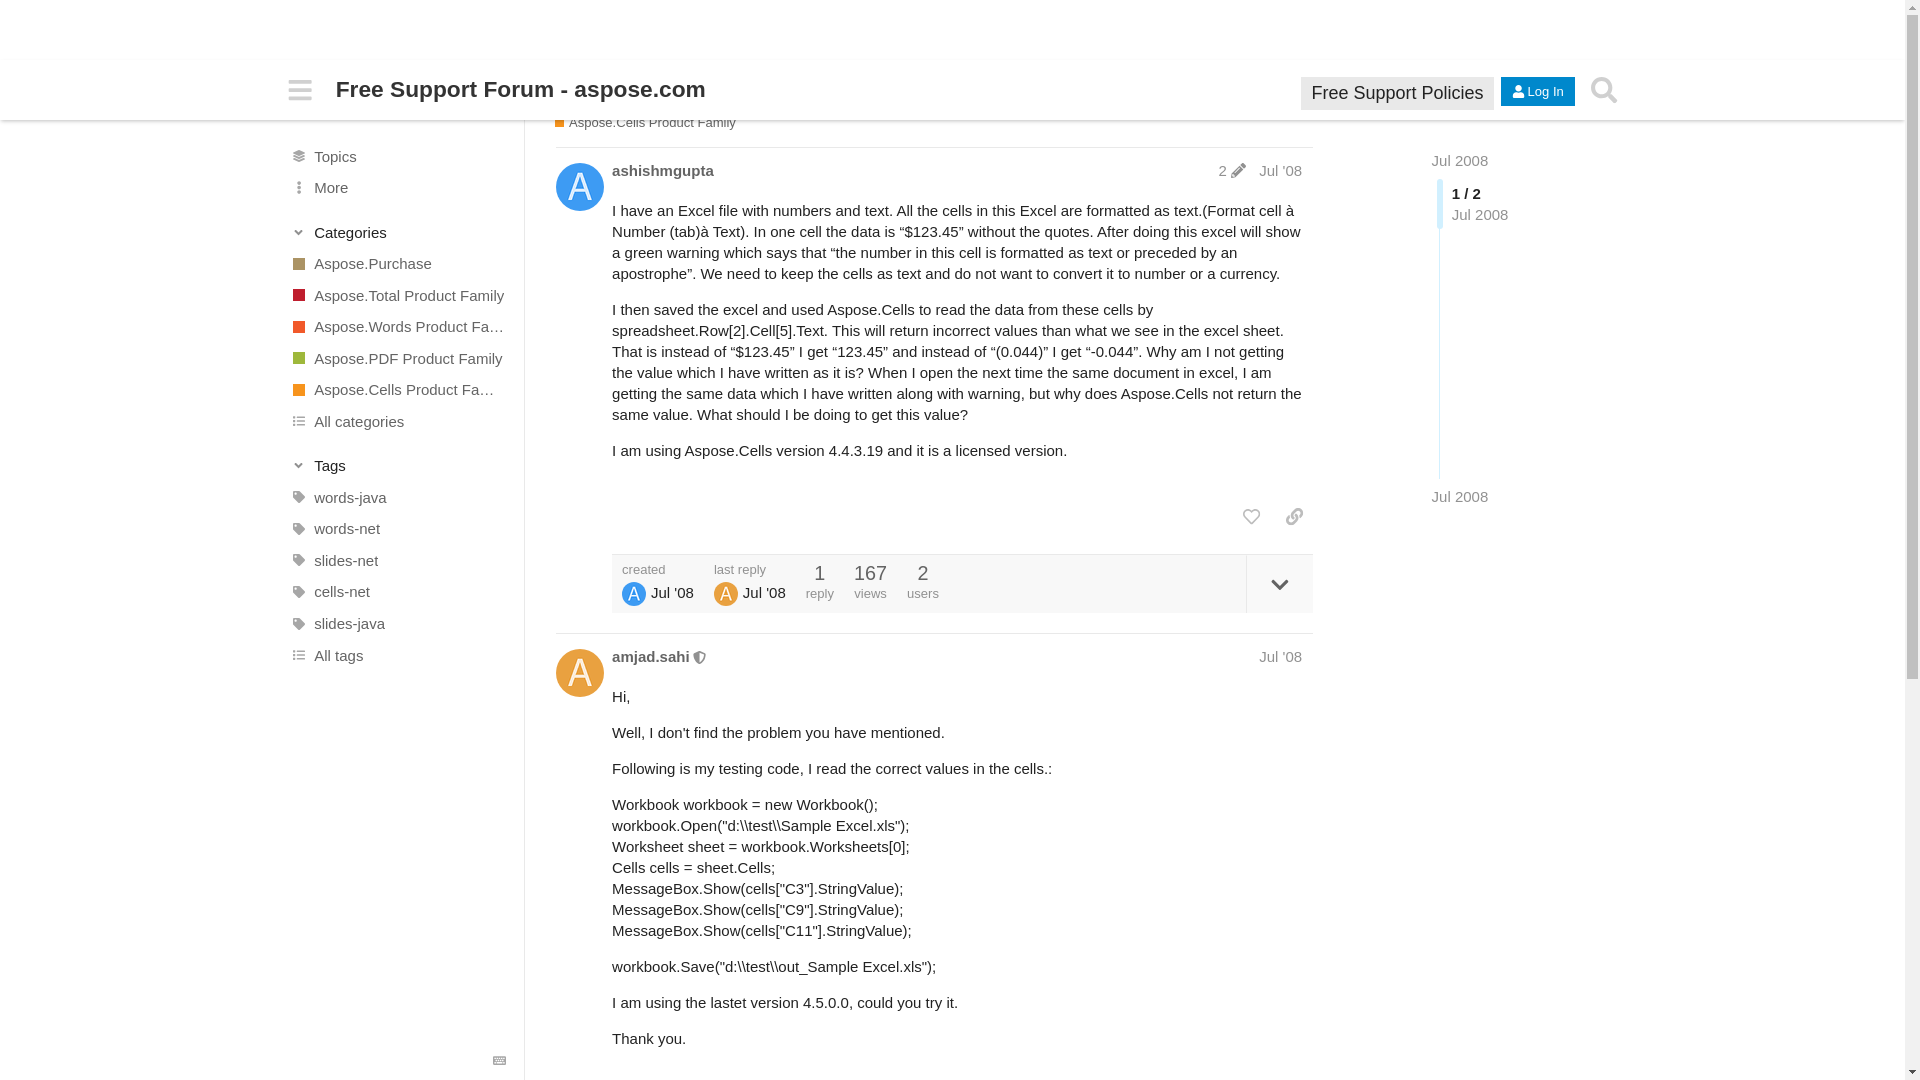  Describe the element at coordinates (1396, 92) in the screenshot. I see `Free Support Policies` at that location.